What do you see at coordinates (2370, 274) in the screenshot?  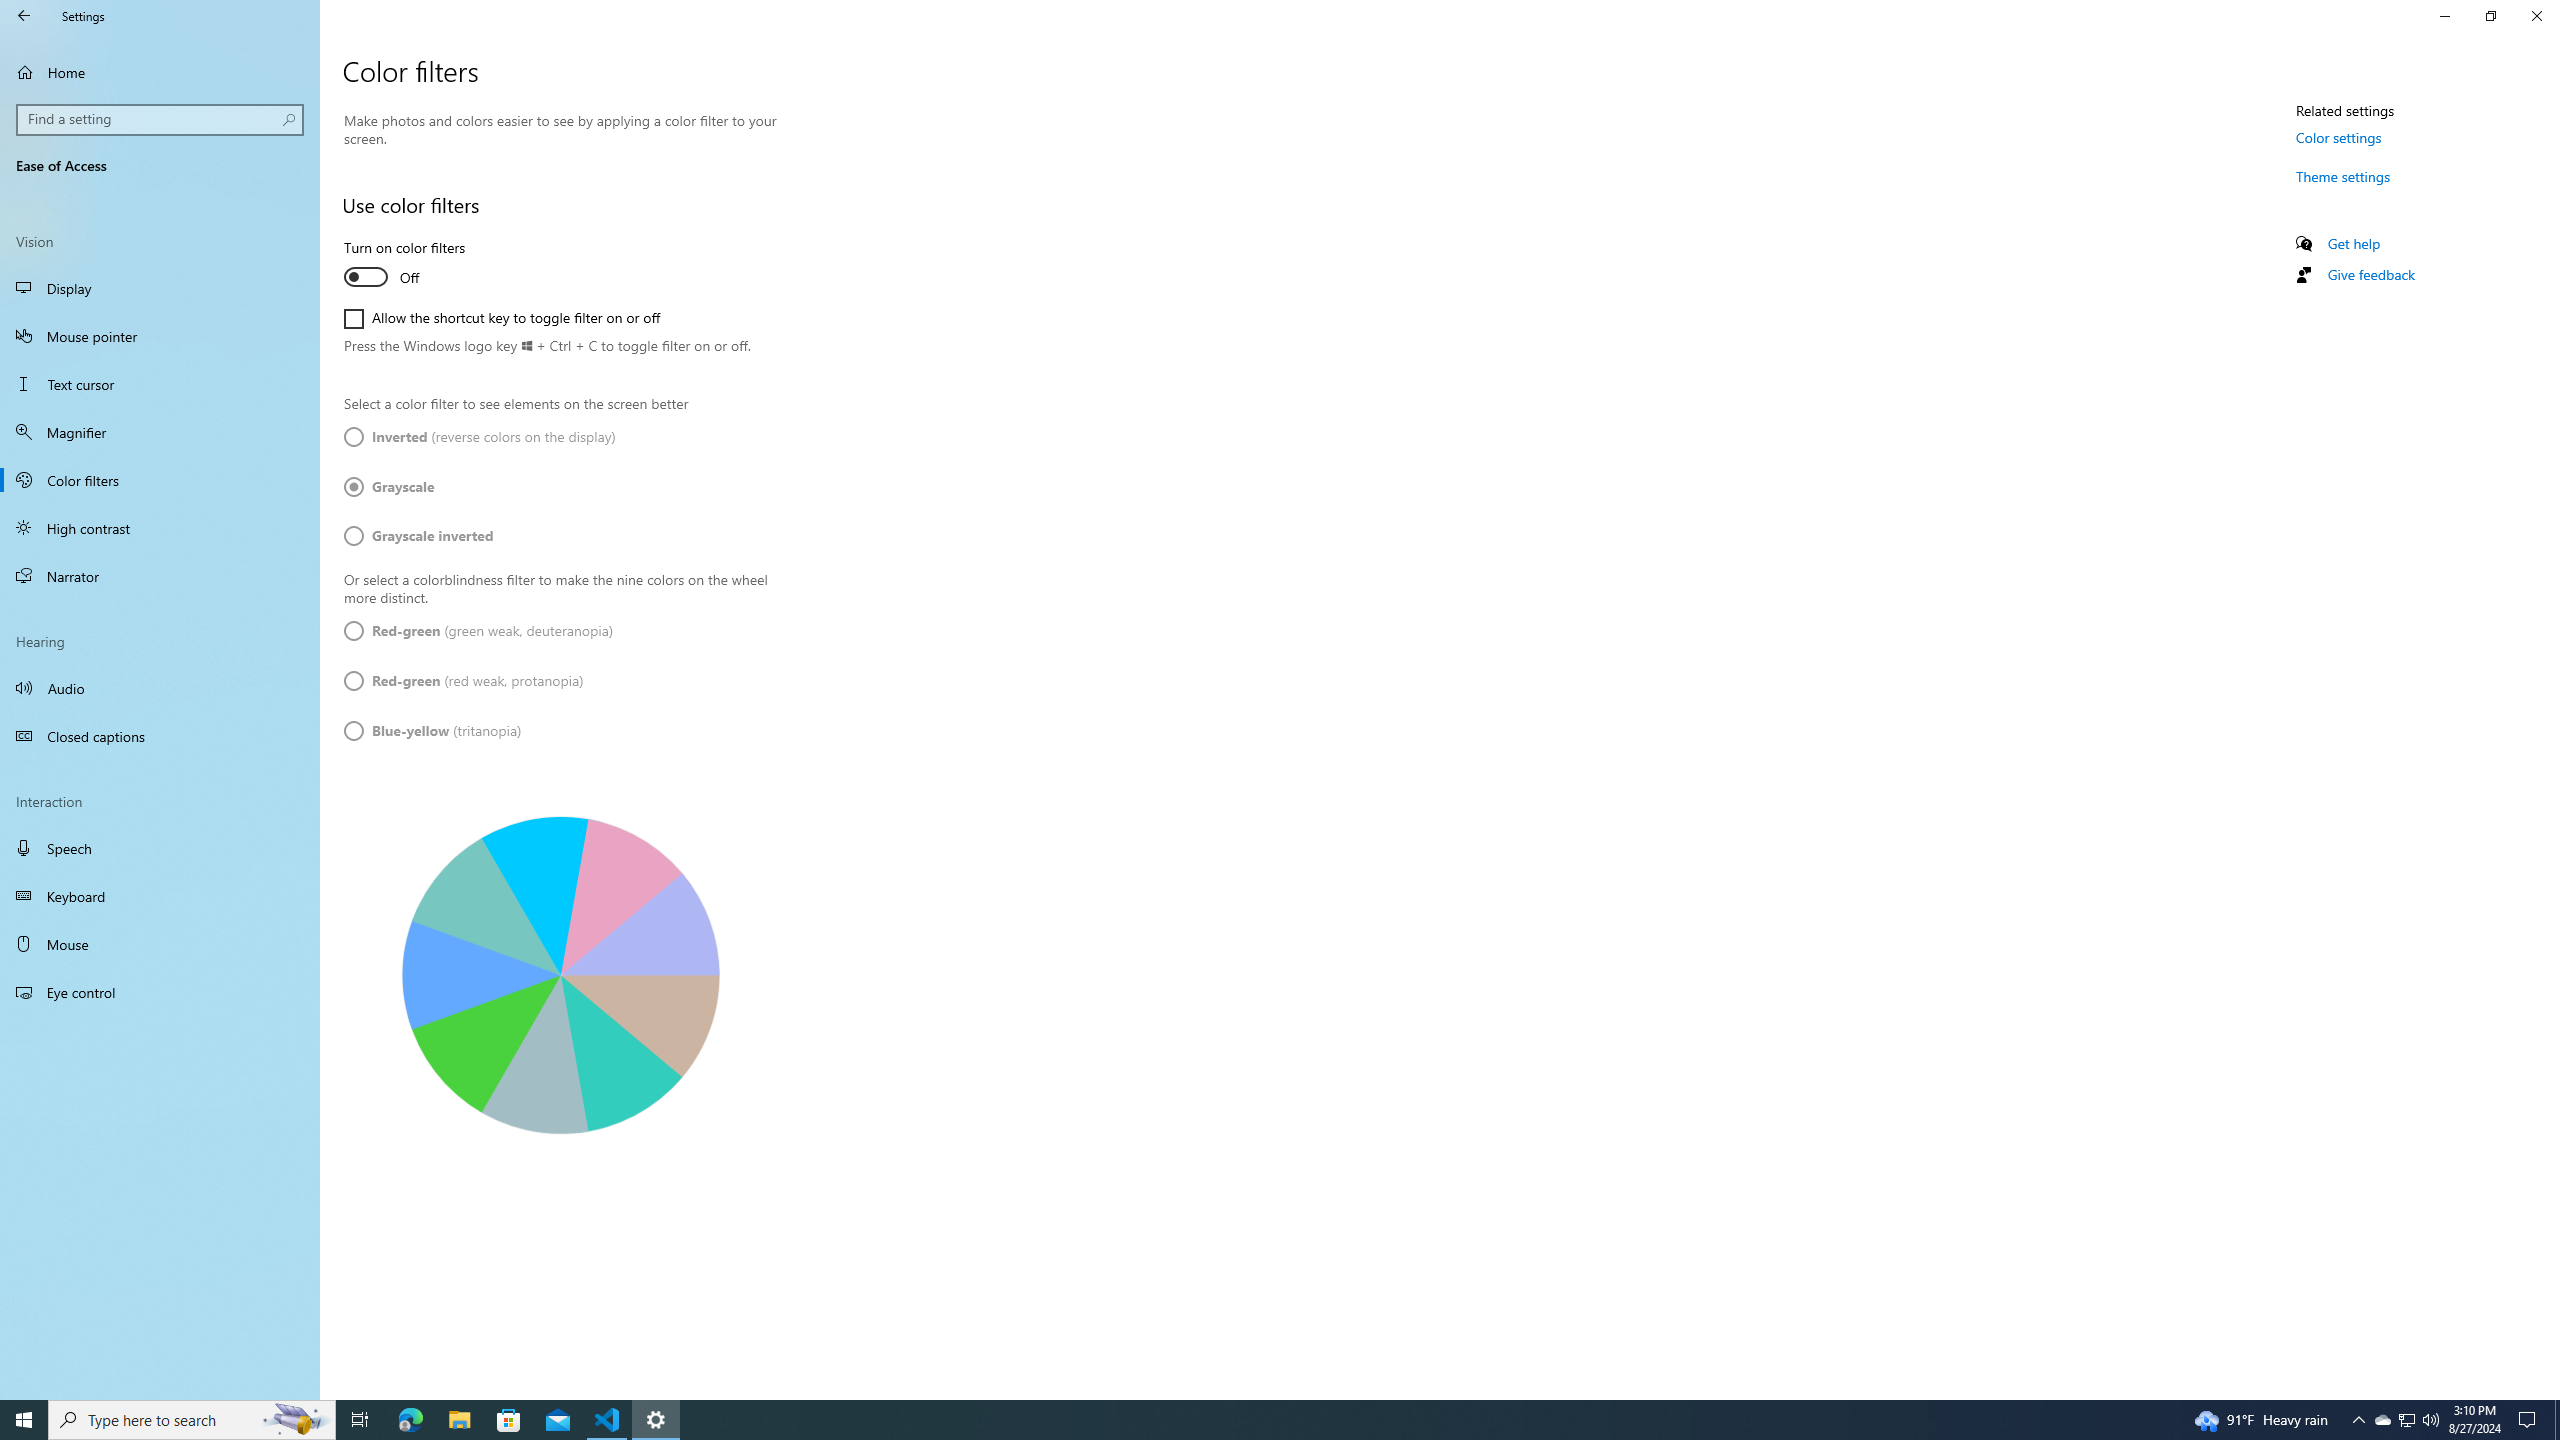 I see `Give feedback` at bounding box center [2370, 274].